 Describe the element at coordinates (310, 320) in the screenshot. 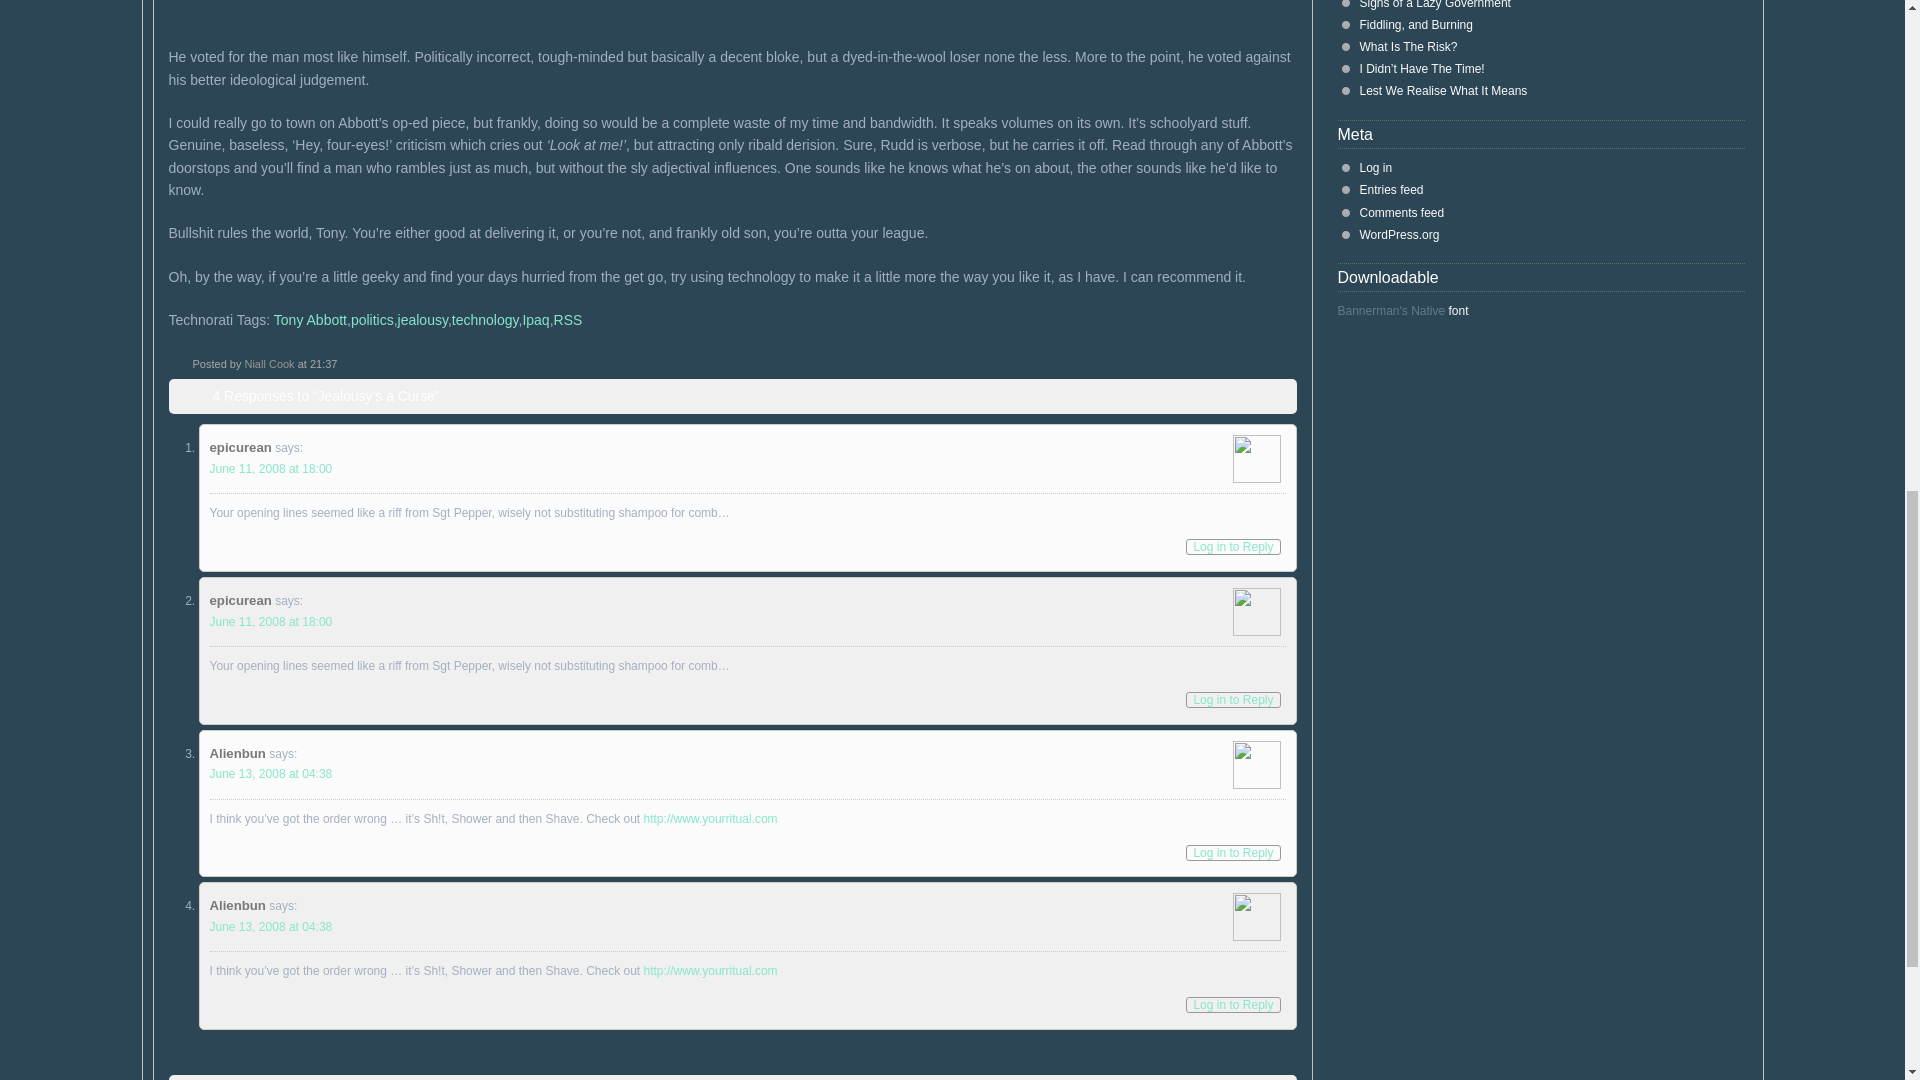

I see `Tony Abbott` at that location.